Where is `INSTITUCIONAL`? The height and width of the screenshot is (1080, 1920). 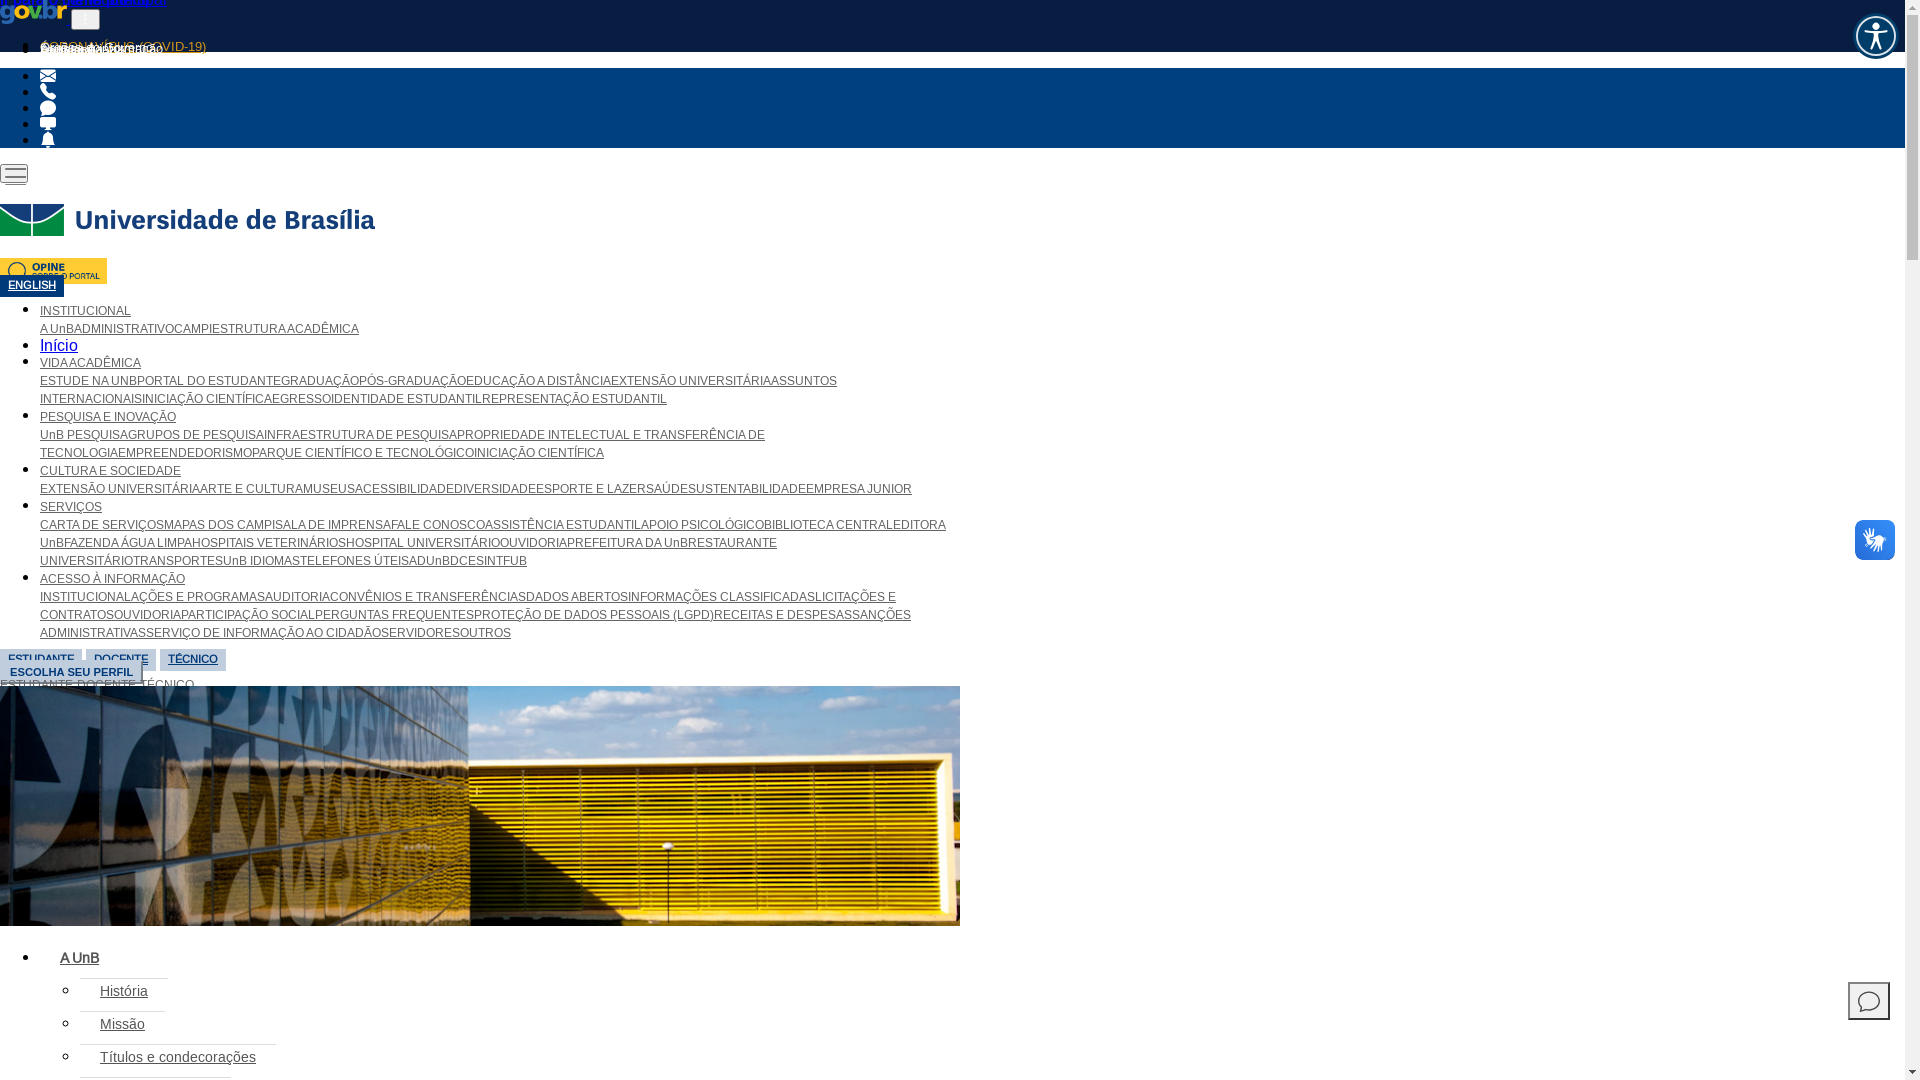
INSTITUCIONAL is located at coordinates (86, 312).